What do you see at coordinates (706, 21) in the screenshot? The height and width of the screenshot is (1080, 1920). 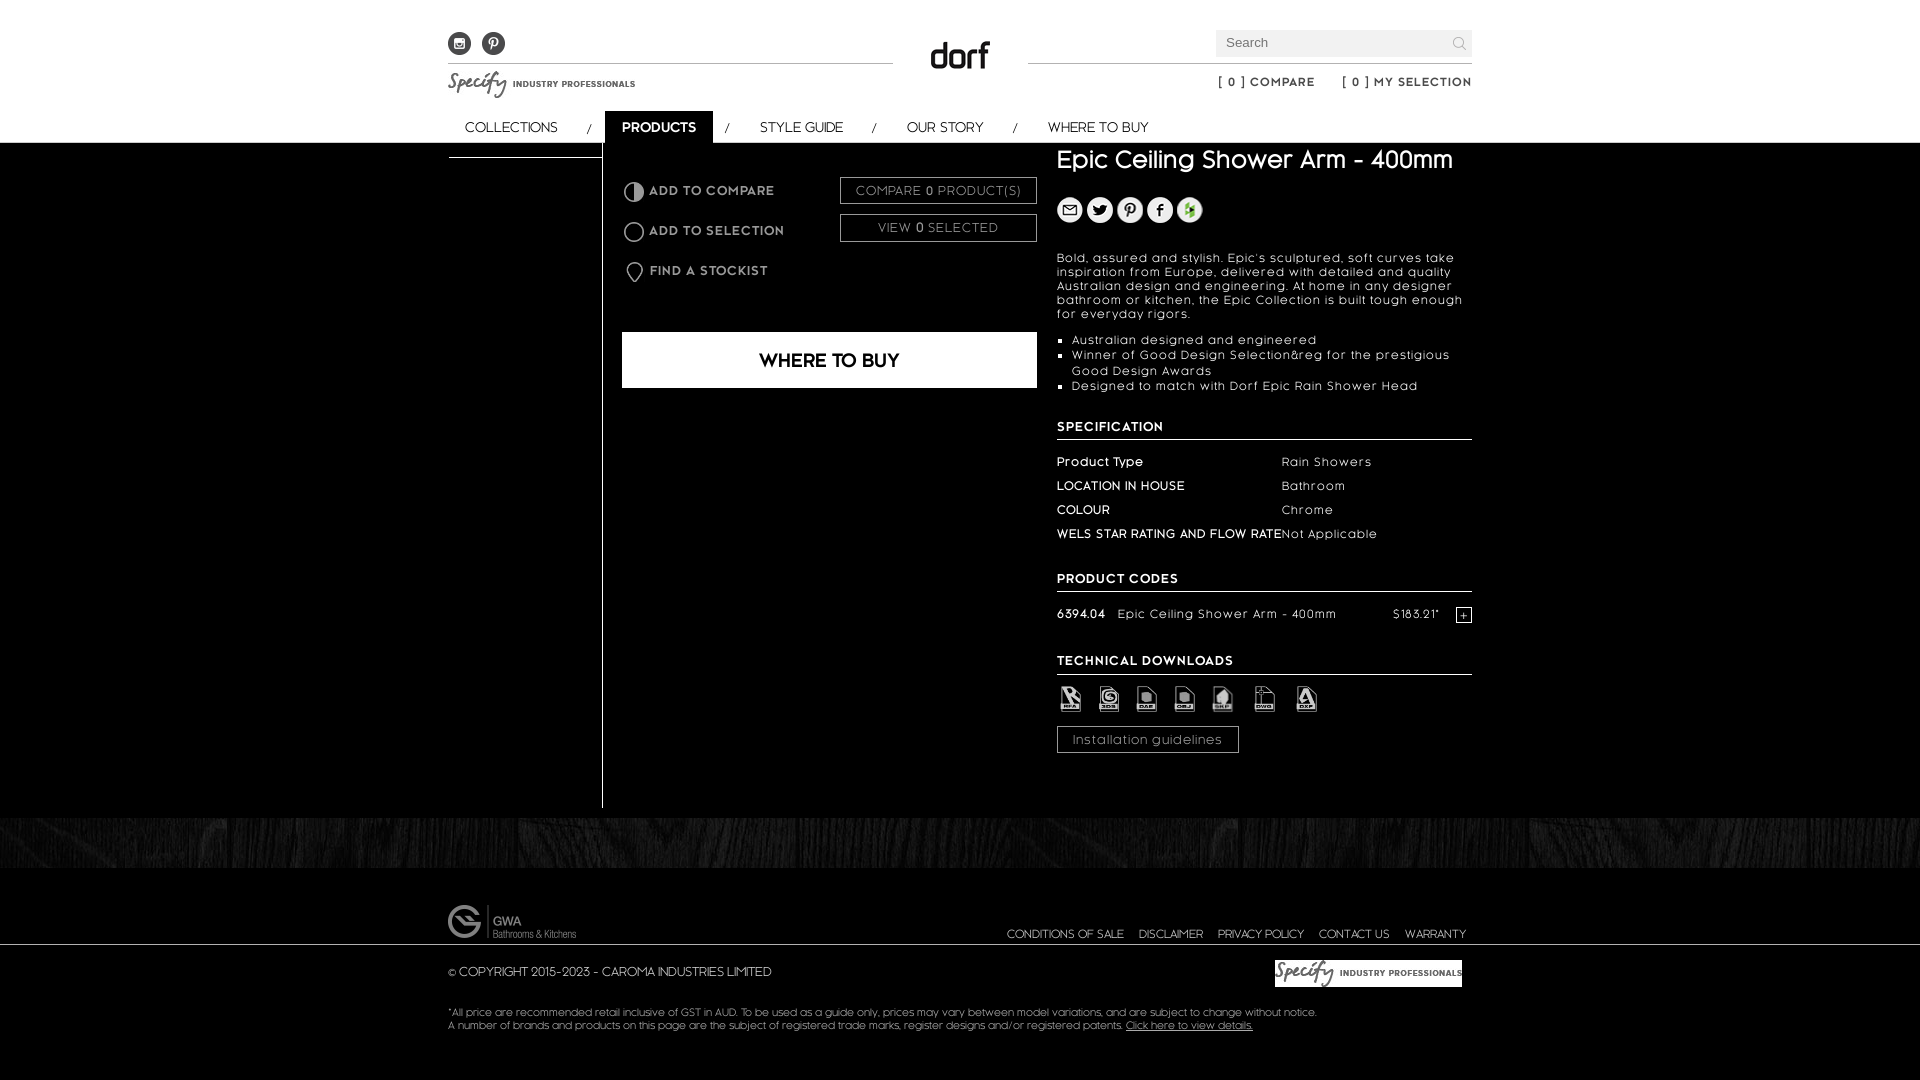 I see `PRODUCTS` at bounding box center [706, 21].